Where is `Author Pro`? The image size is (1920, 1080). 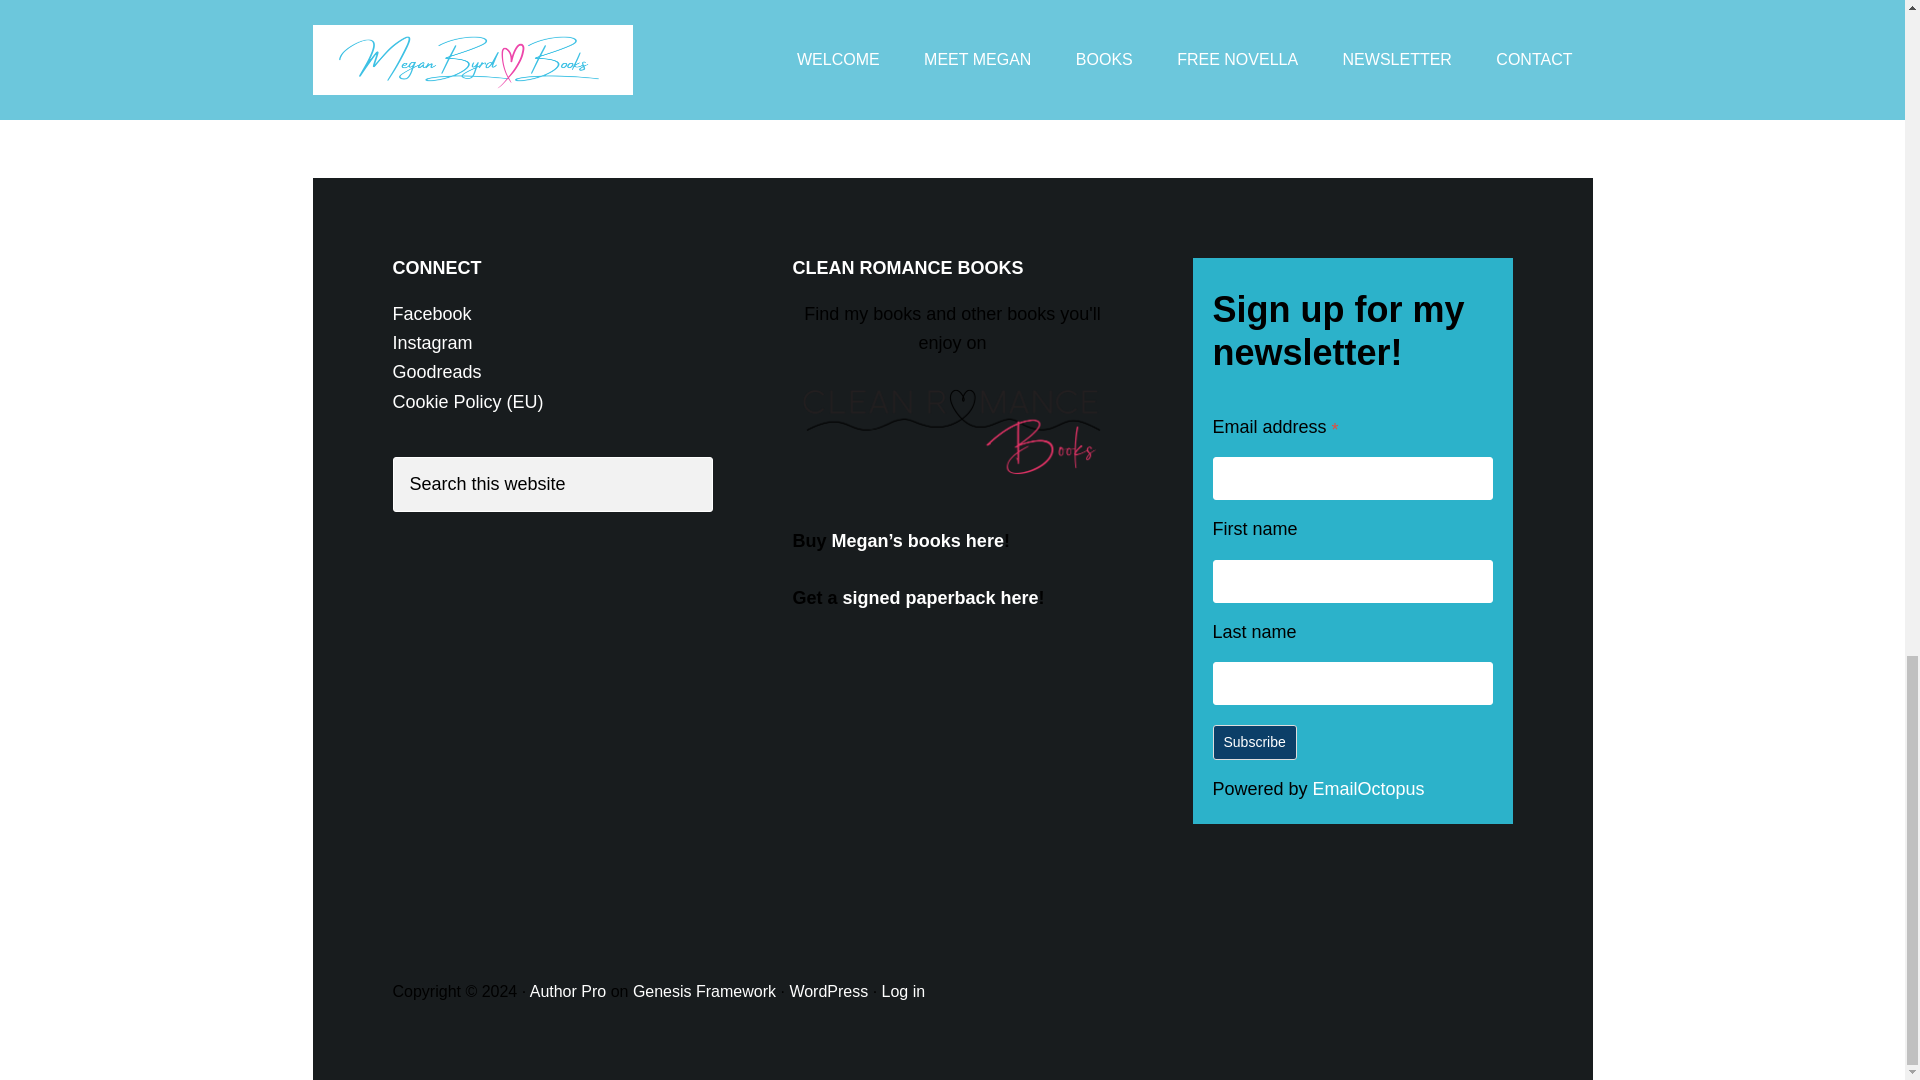
Author Pro is located at coordinates (568, 991).